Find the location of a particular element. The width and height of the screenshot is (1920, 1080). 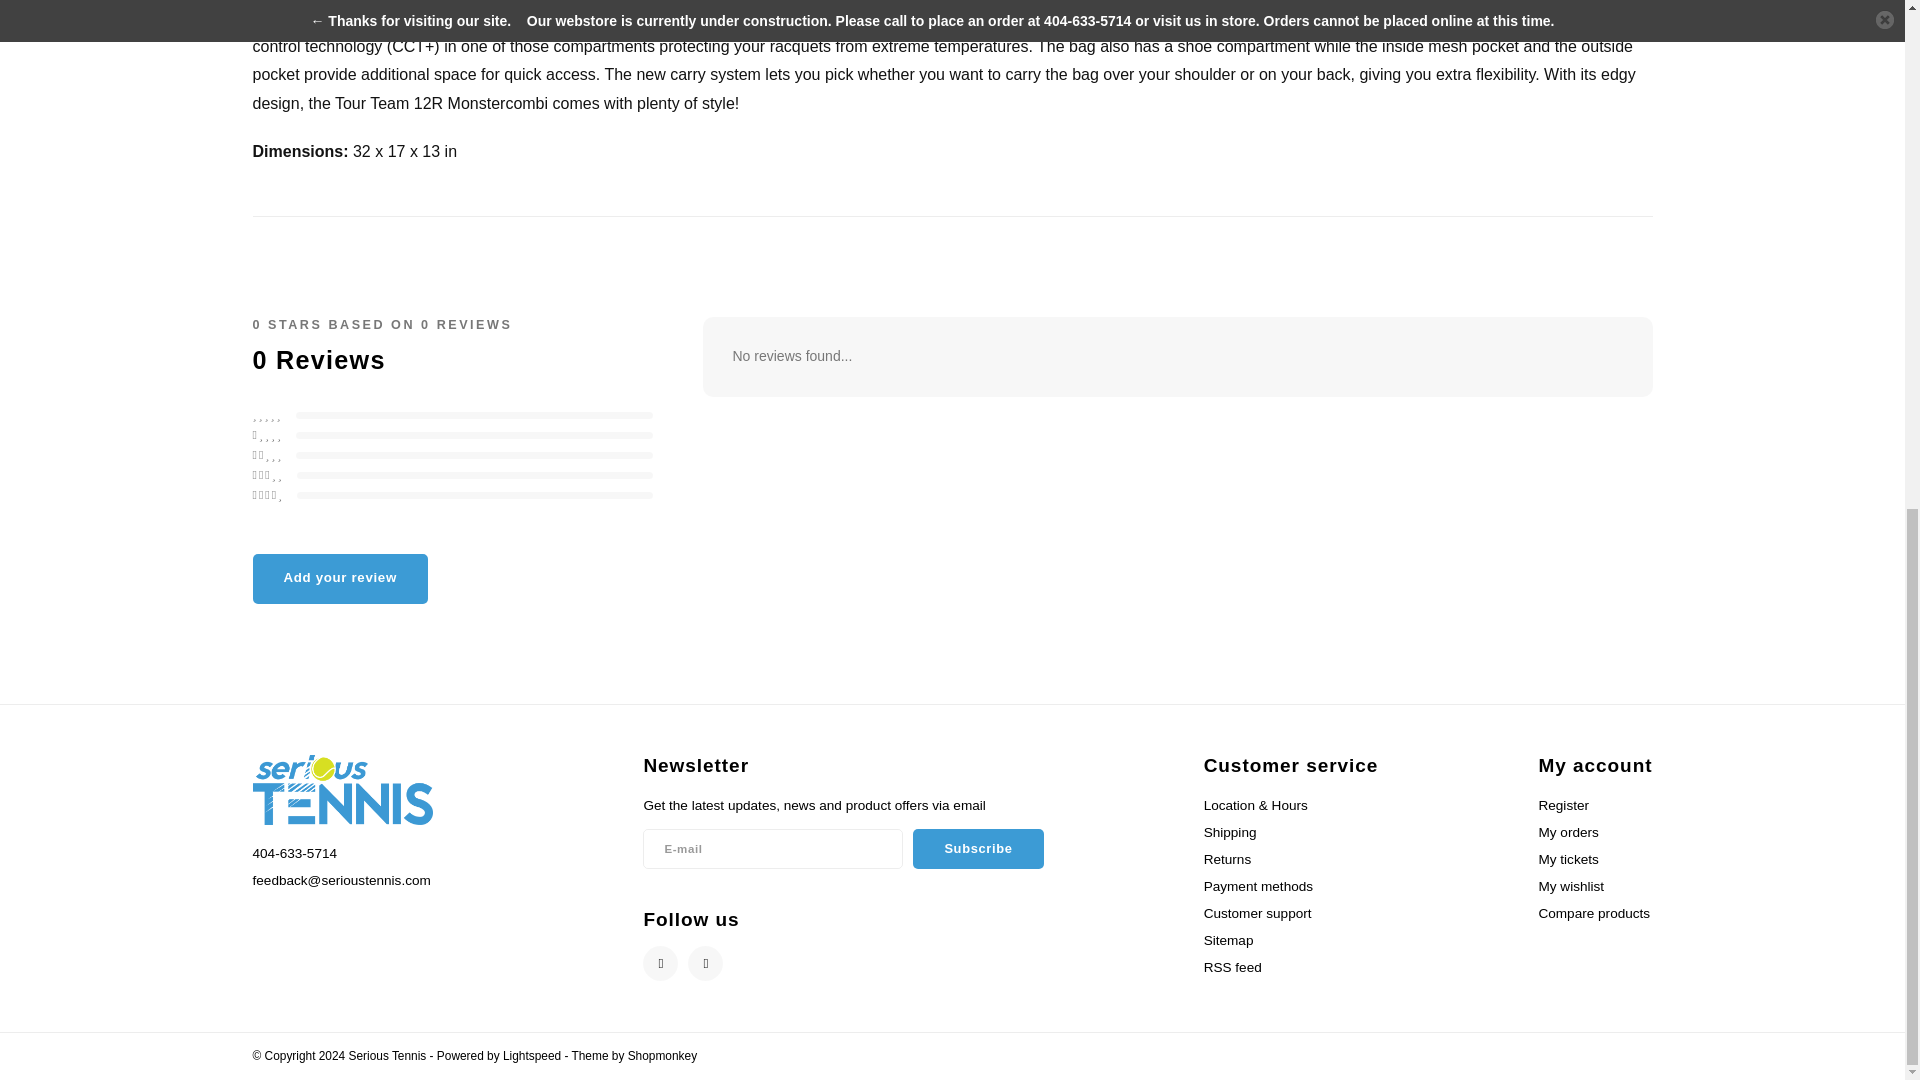

Lightspeed is located at coordinates (532, 1055).